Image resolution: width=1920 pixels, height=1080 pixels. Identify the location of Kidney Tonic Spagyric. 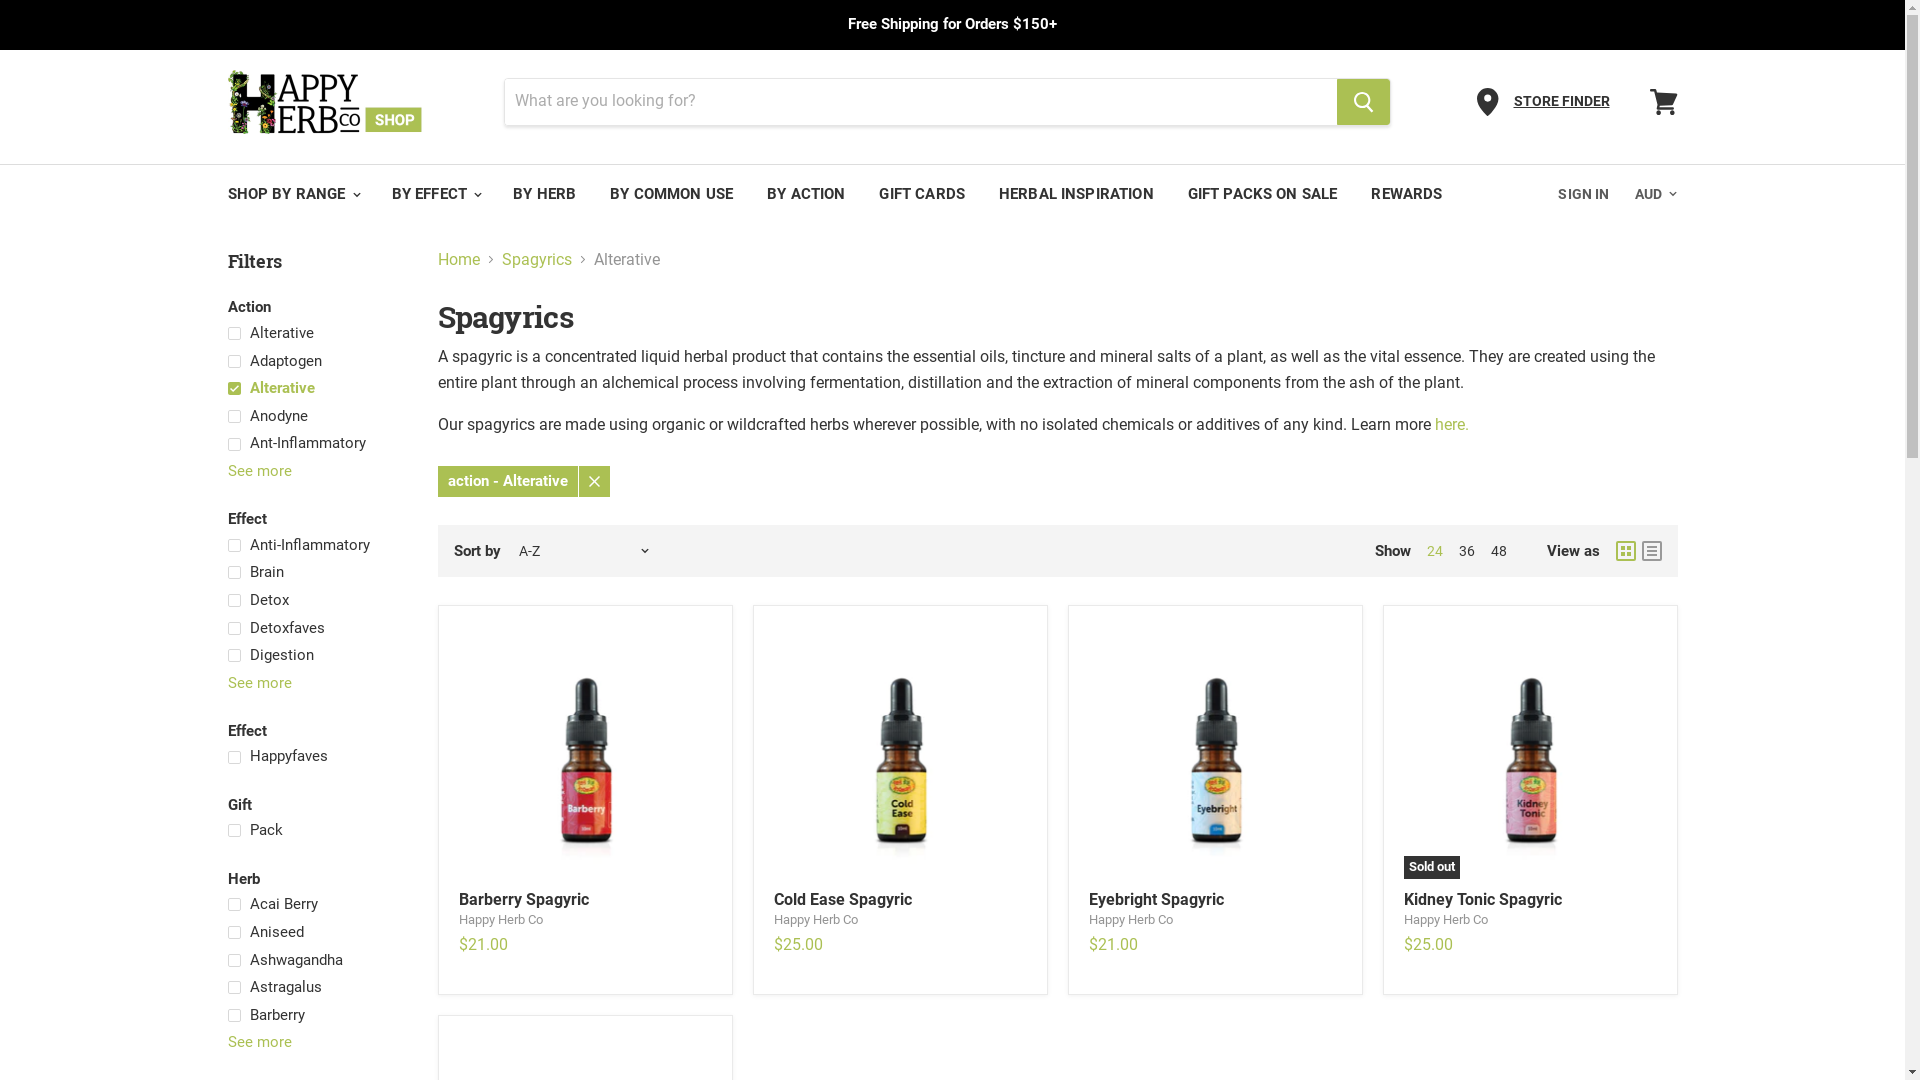
(1483, 900).